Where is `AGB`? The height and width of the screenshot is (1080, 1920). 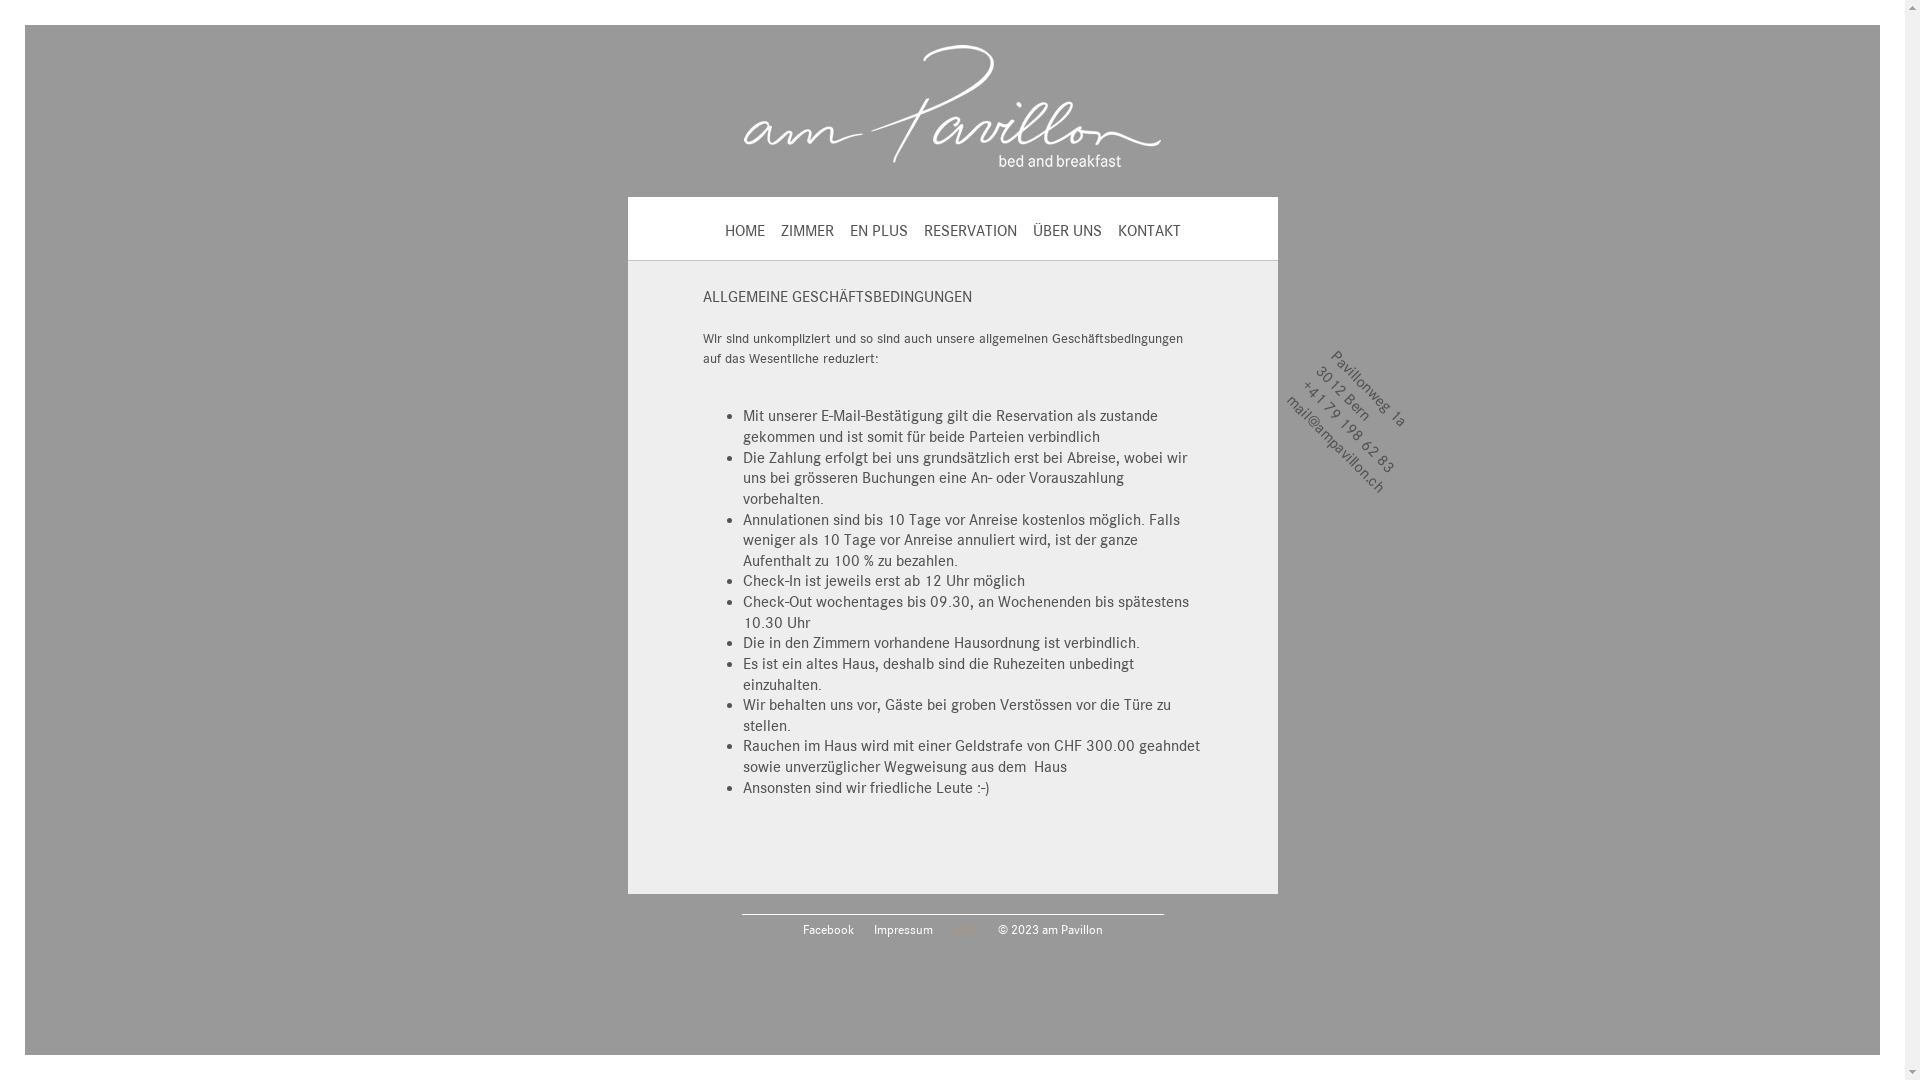 AGB is located at coordinates (963, 930).